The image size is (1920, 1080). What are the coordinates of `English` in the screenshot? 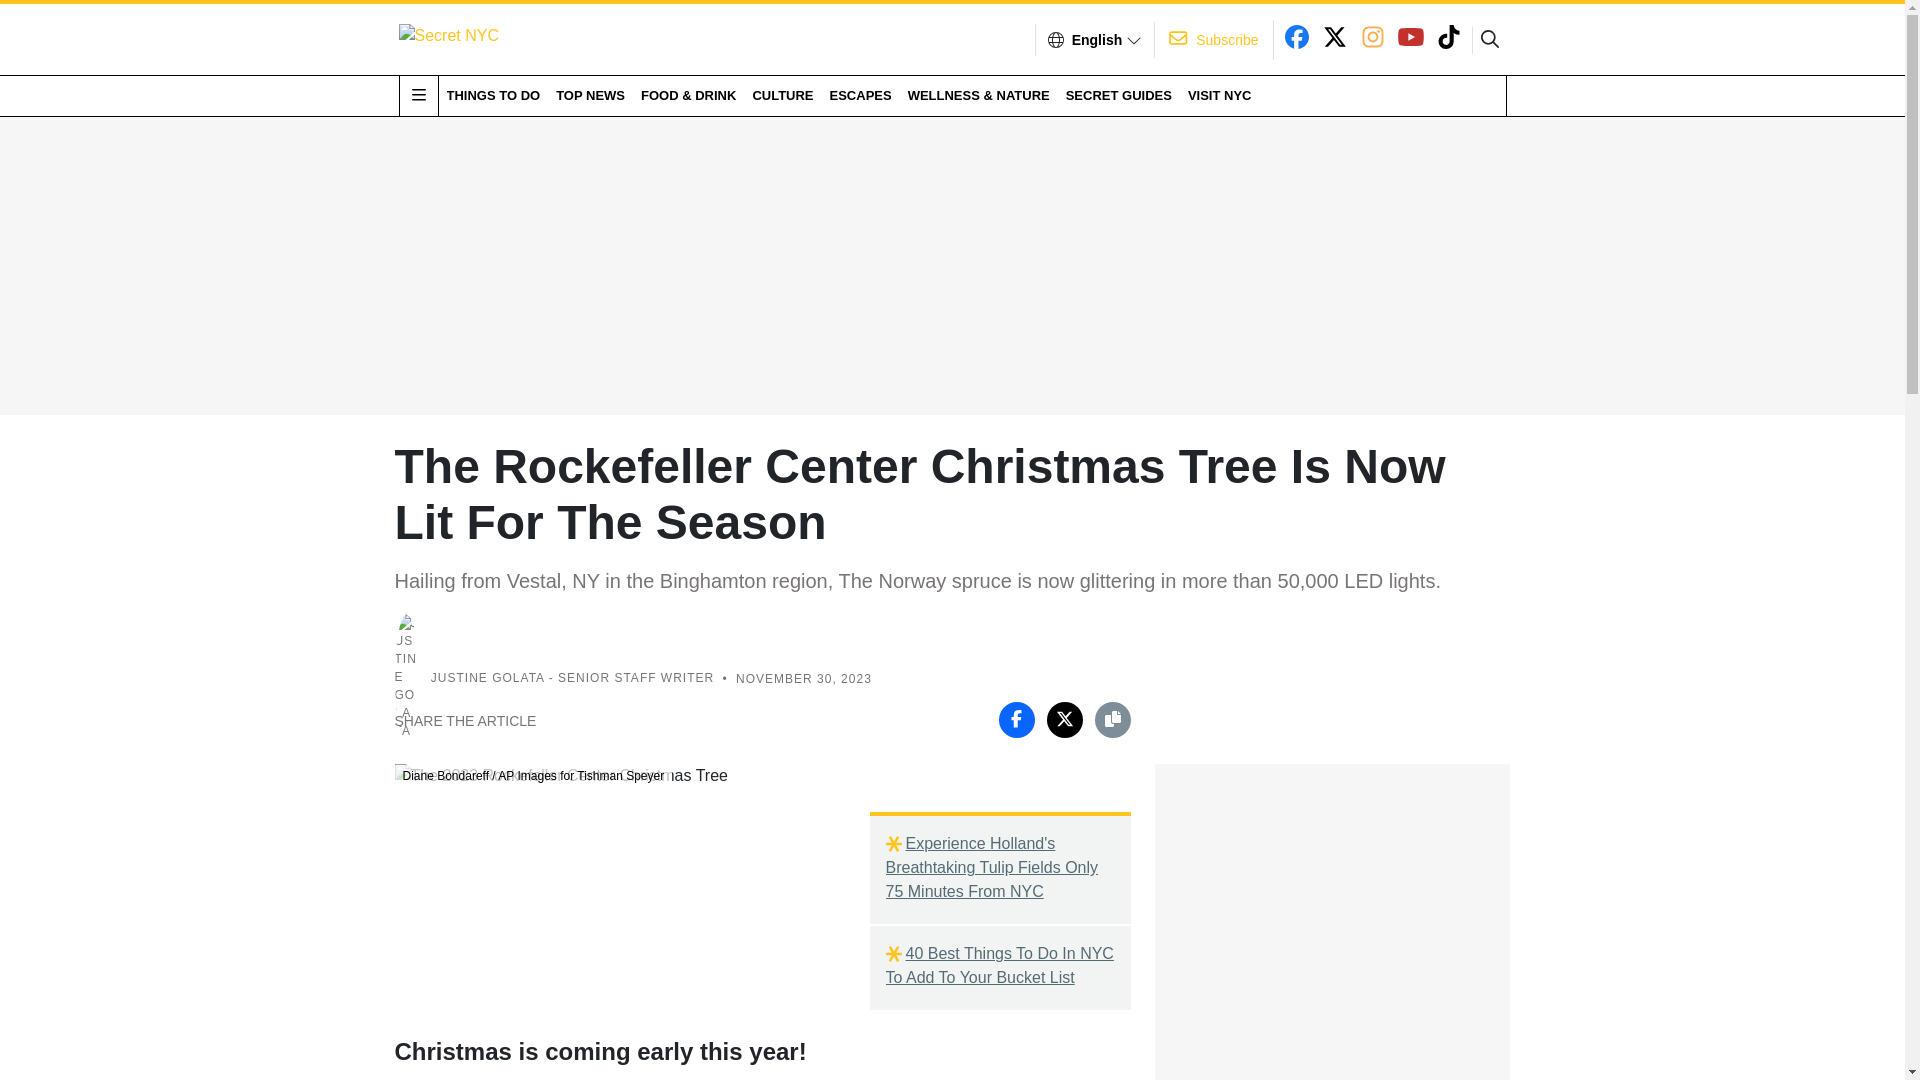 It's located at (1097, 40).